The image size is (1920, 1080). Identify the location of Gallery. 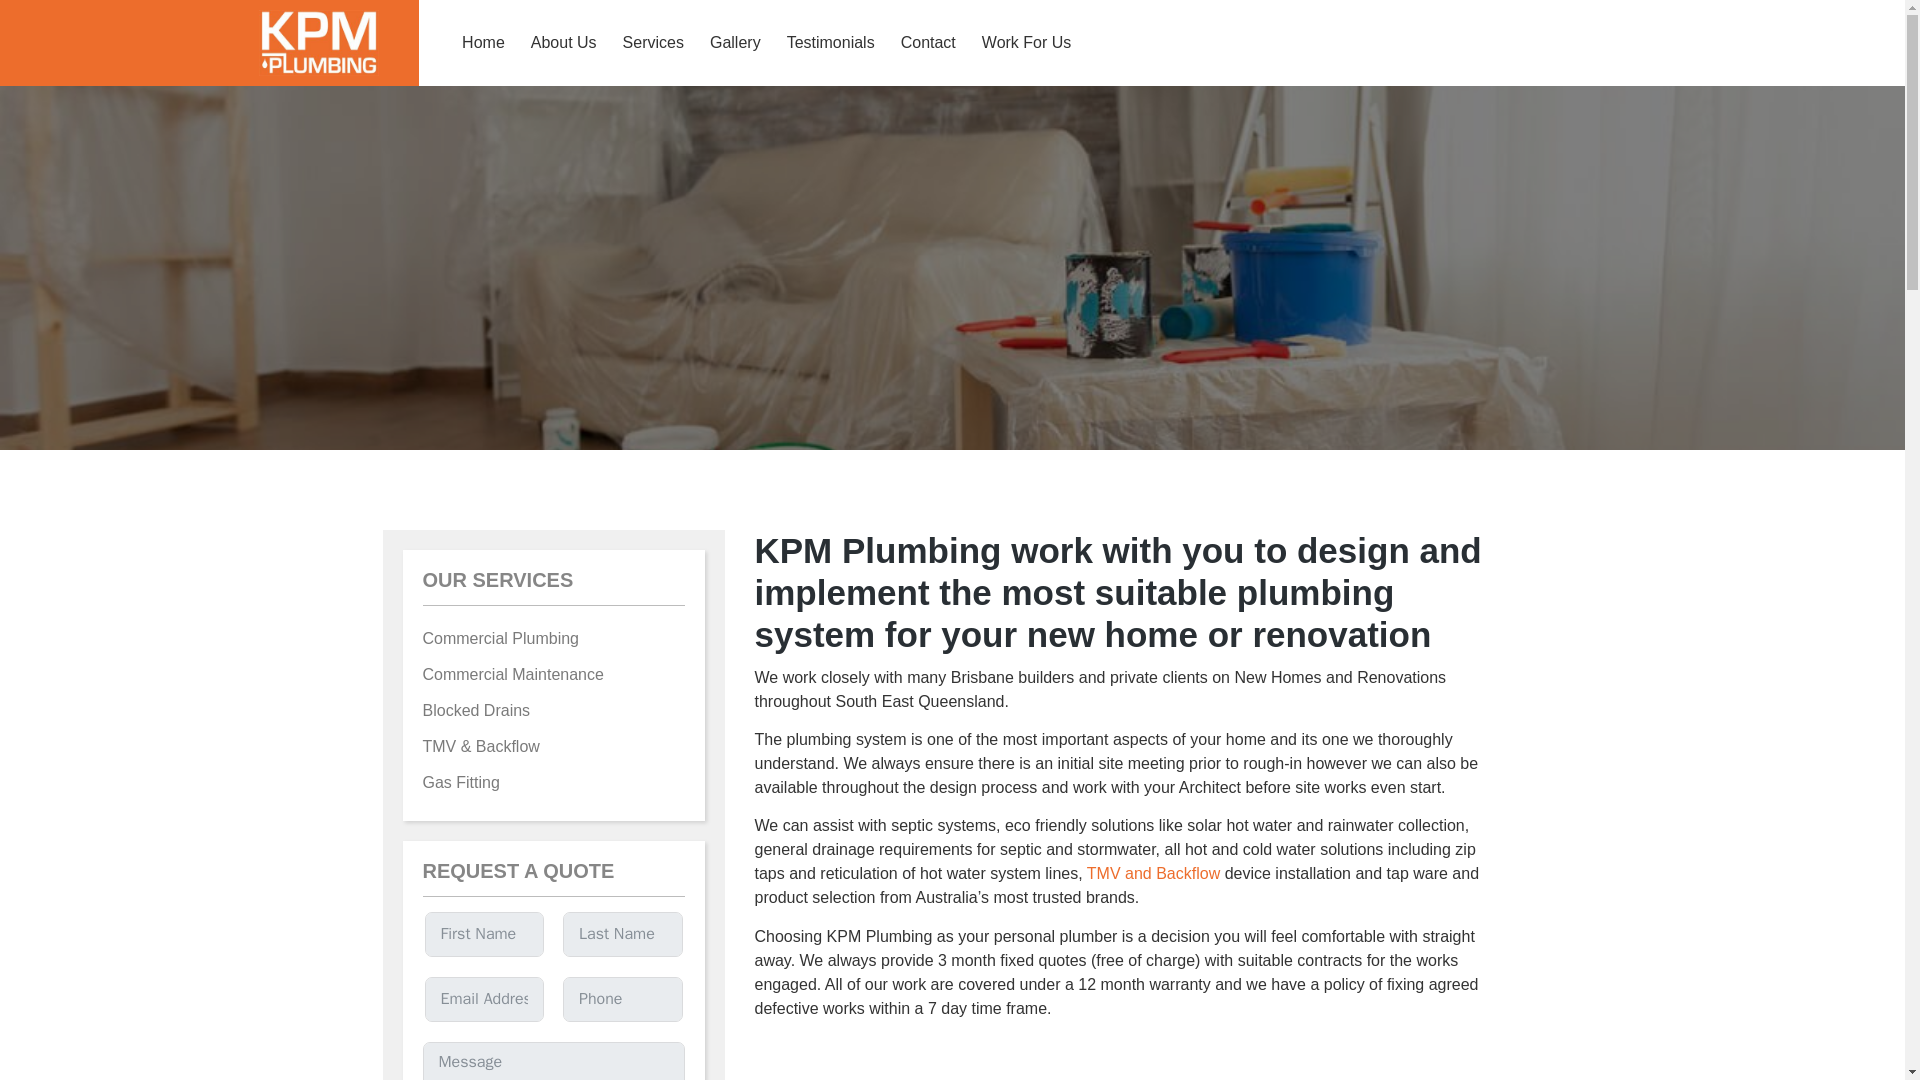
(734, 42).